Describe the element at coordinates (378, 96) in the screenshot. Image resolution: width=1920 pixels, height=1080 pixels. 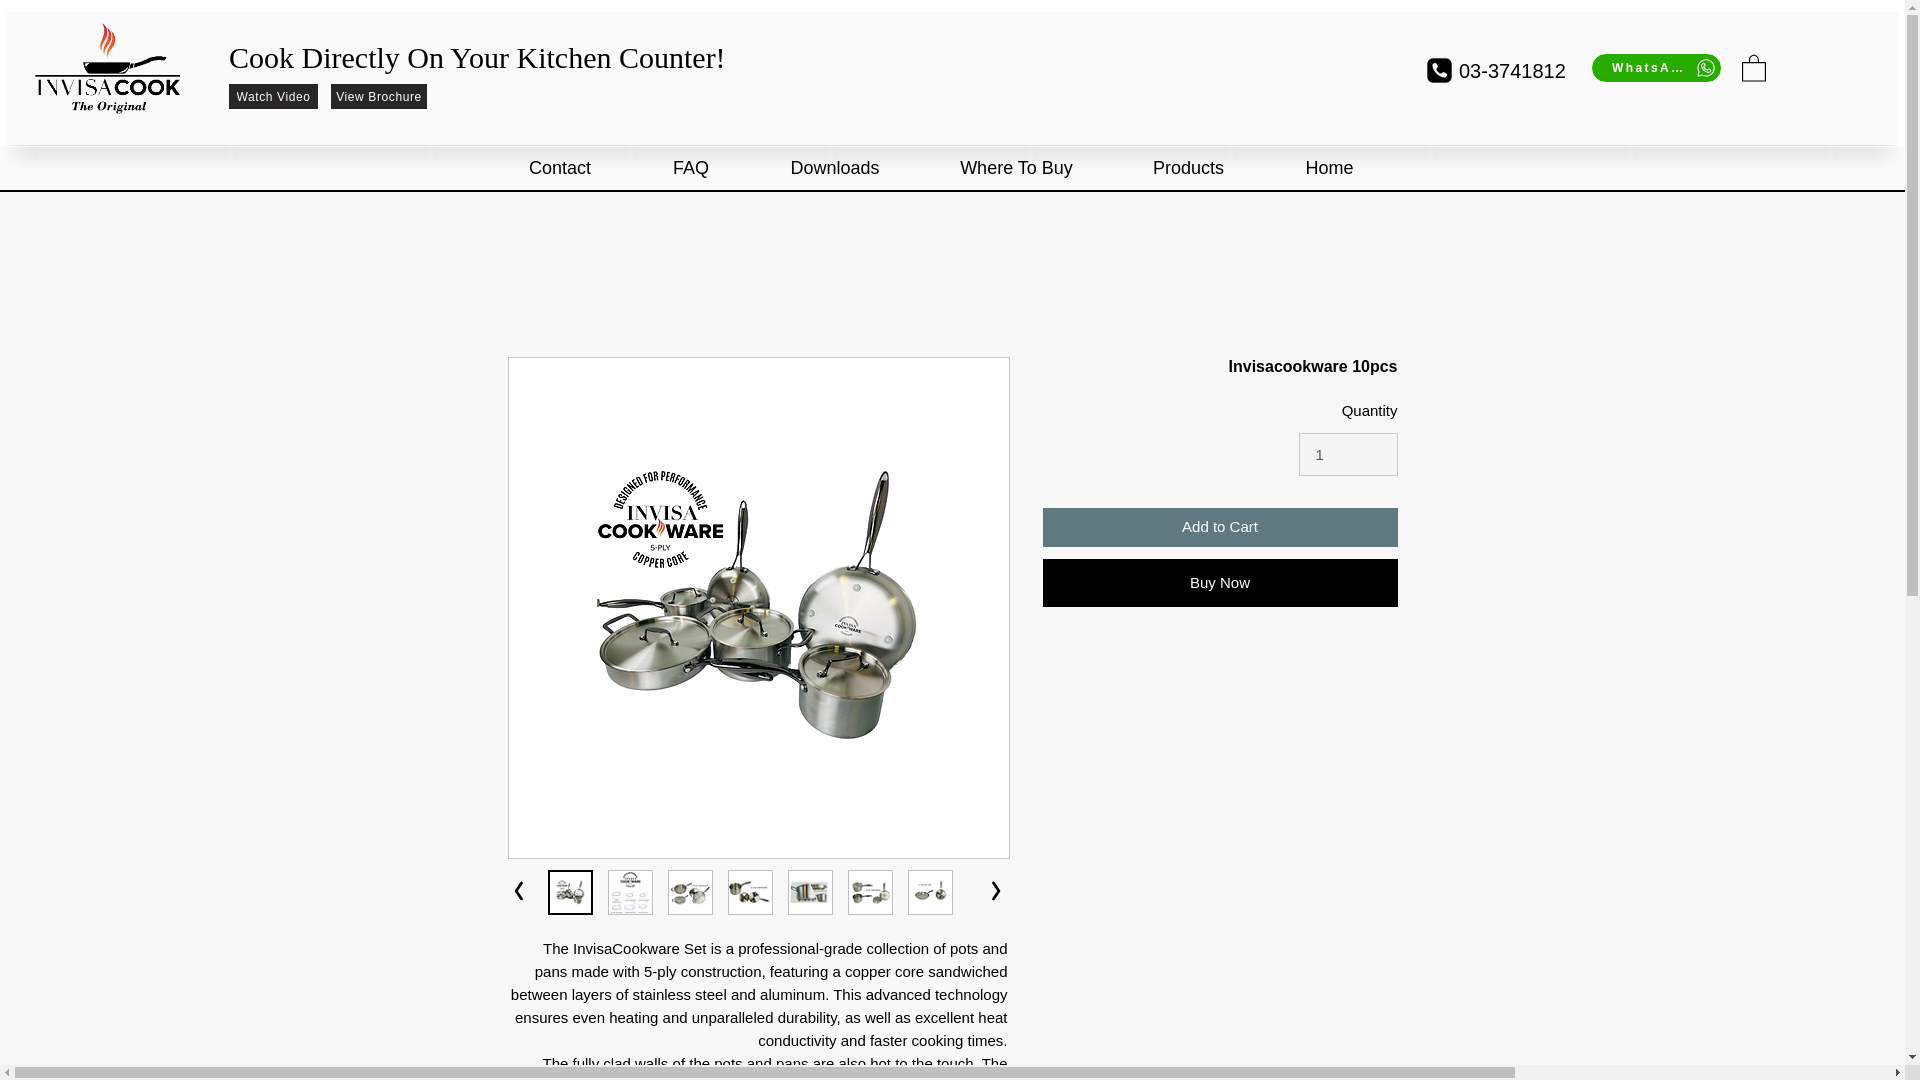
I see `View Brochure` at that location.